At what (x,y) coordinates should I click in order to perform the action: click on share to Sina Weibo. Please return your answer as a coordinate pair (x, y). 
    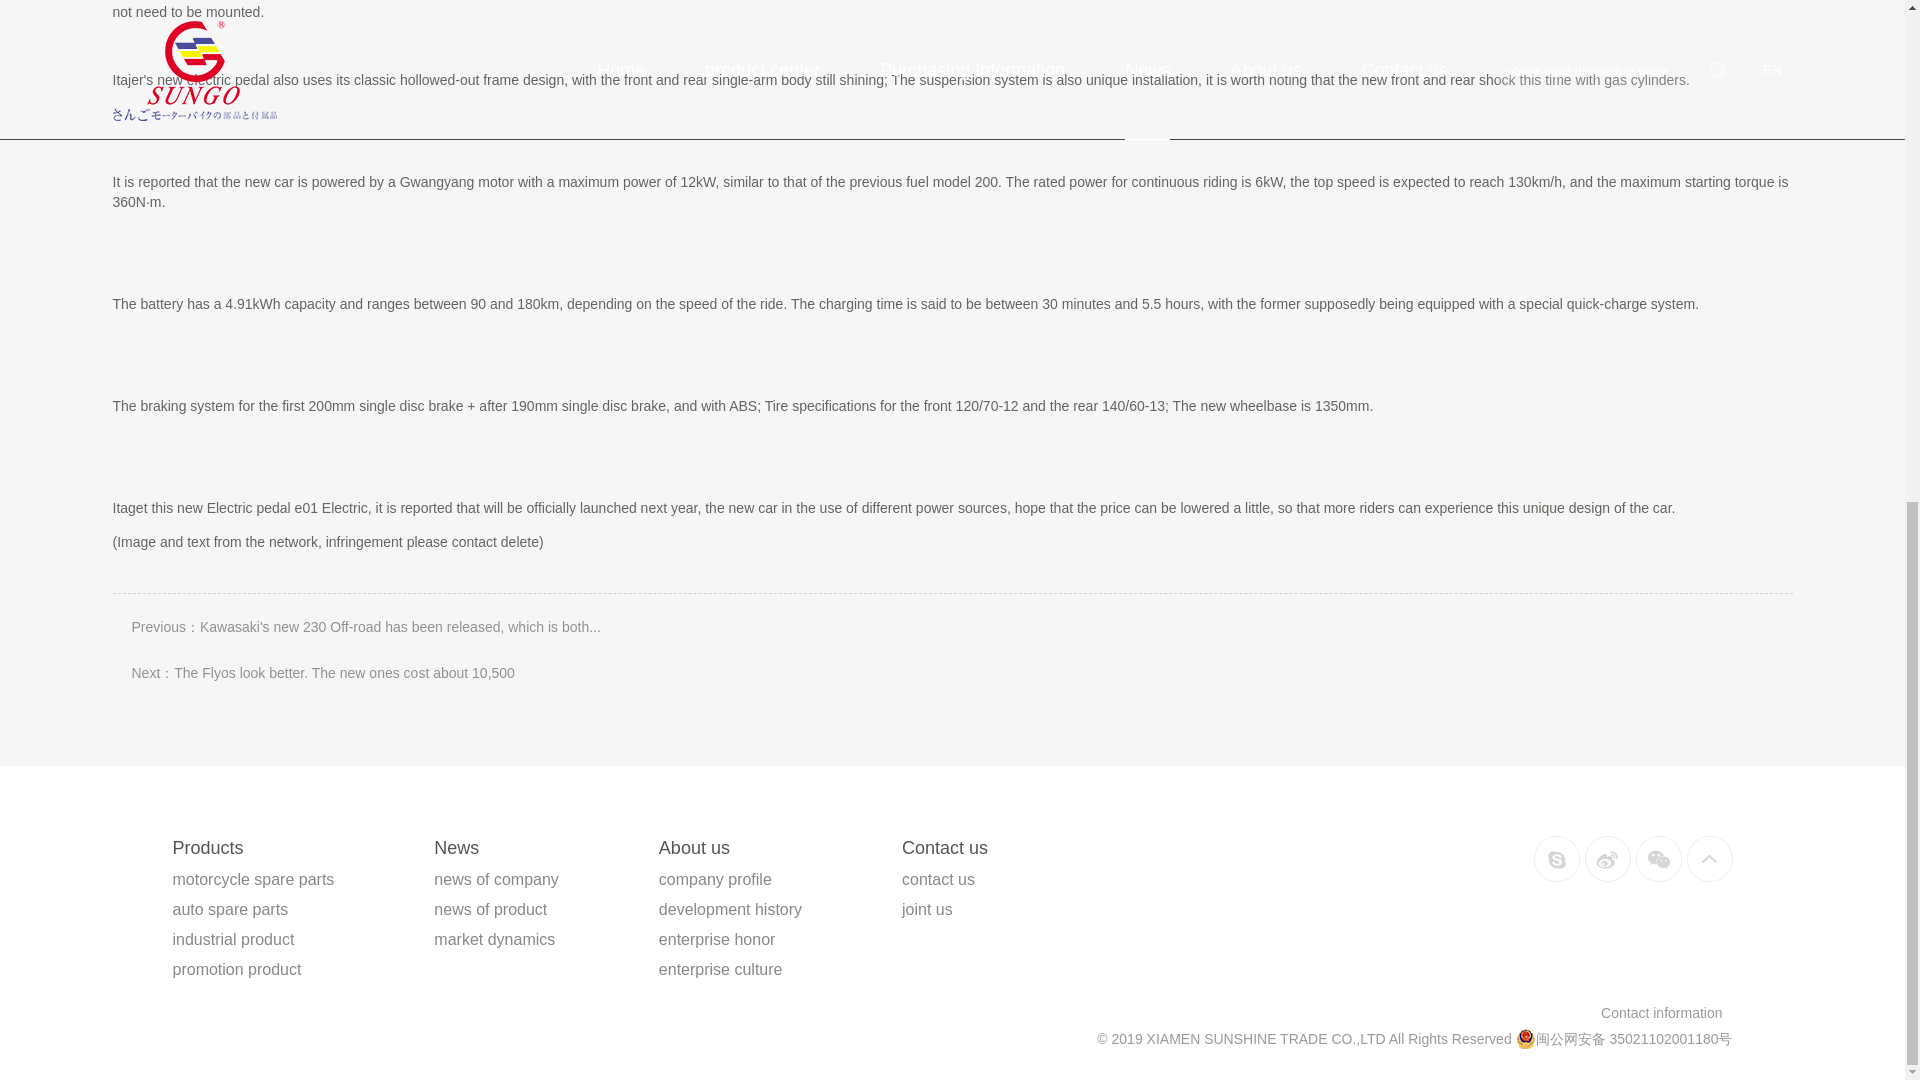
    Looking at the image, I should click on (1607, 858).